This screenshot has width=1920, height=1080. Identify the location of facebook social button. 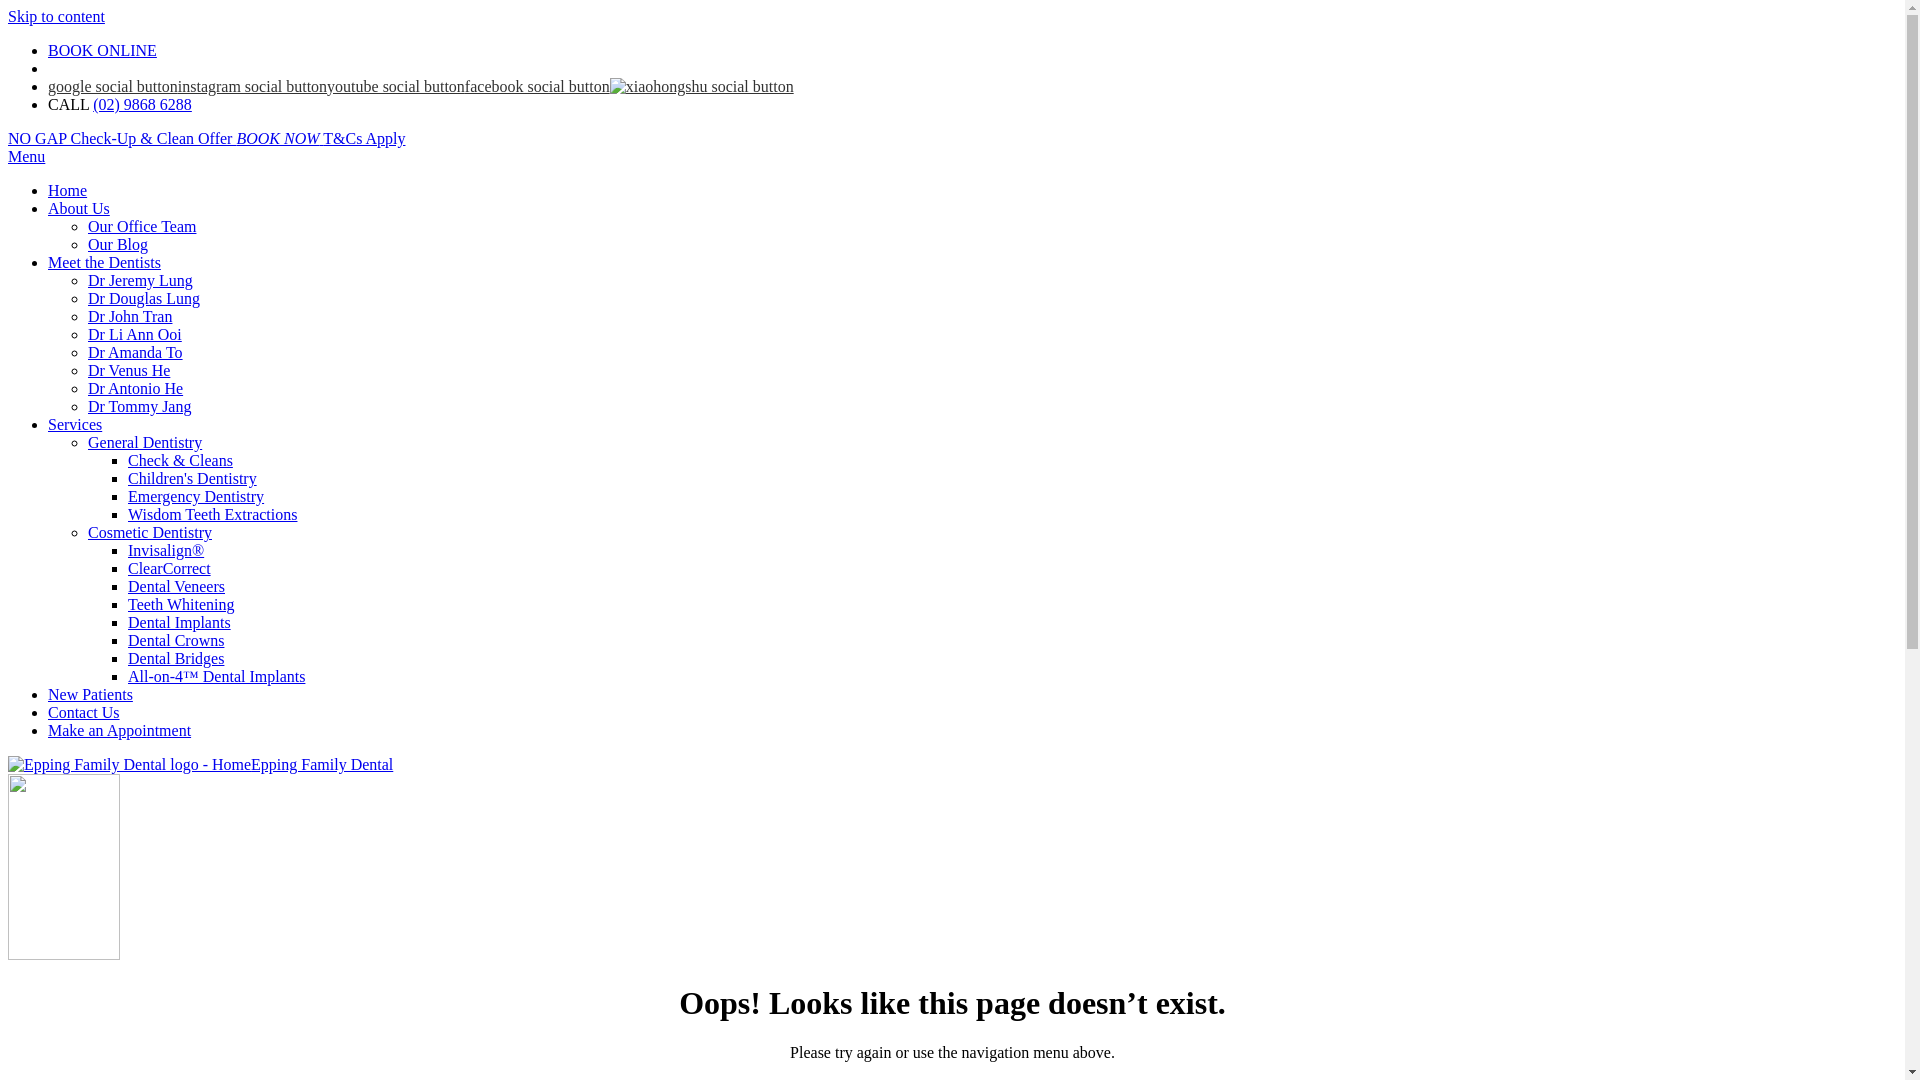
(538, 86).